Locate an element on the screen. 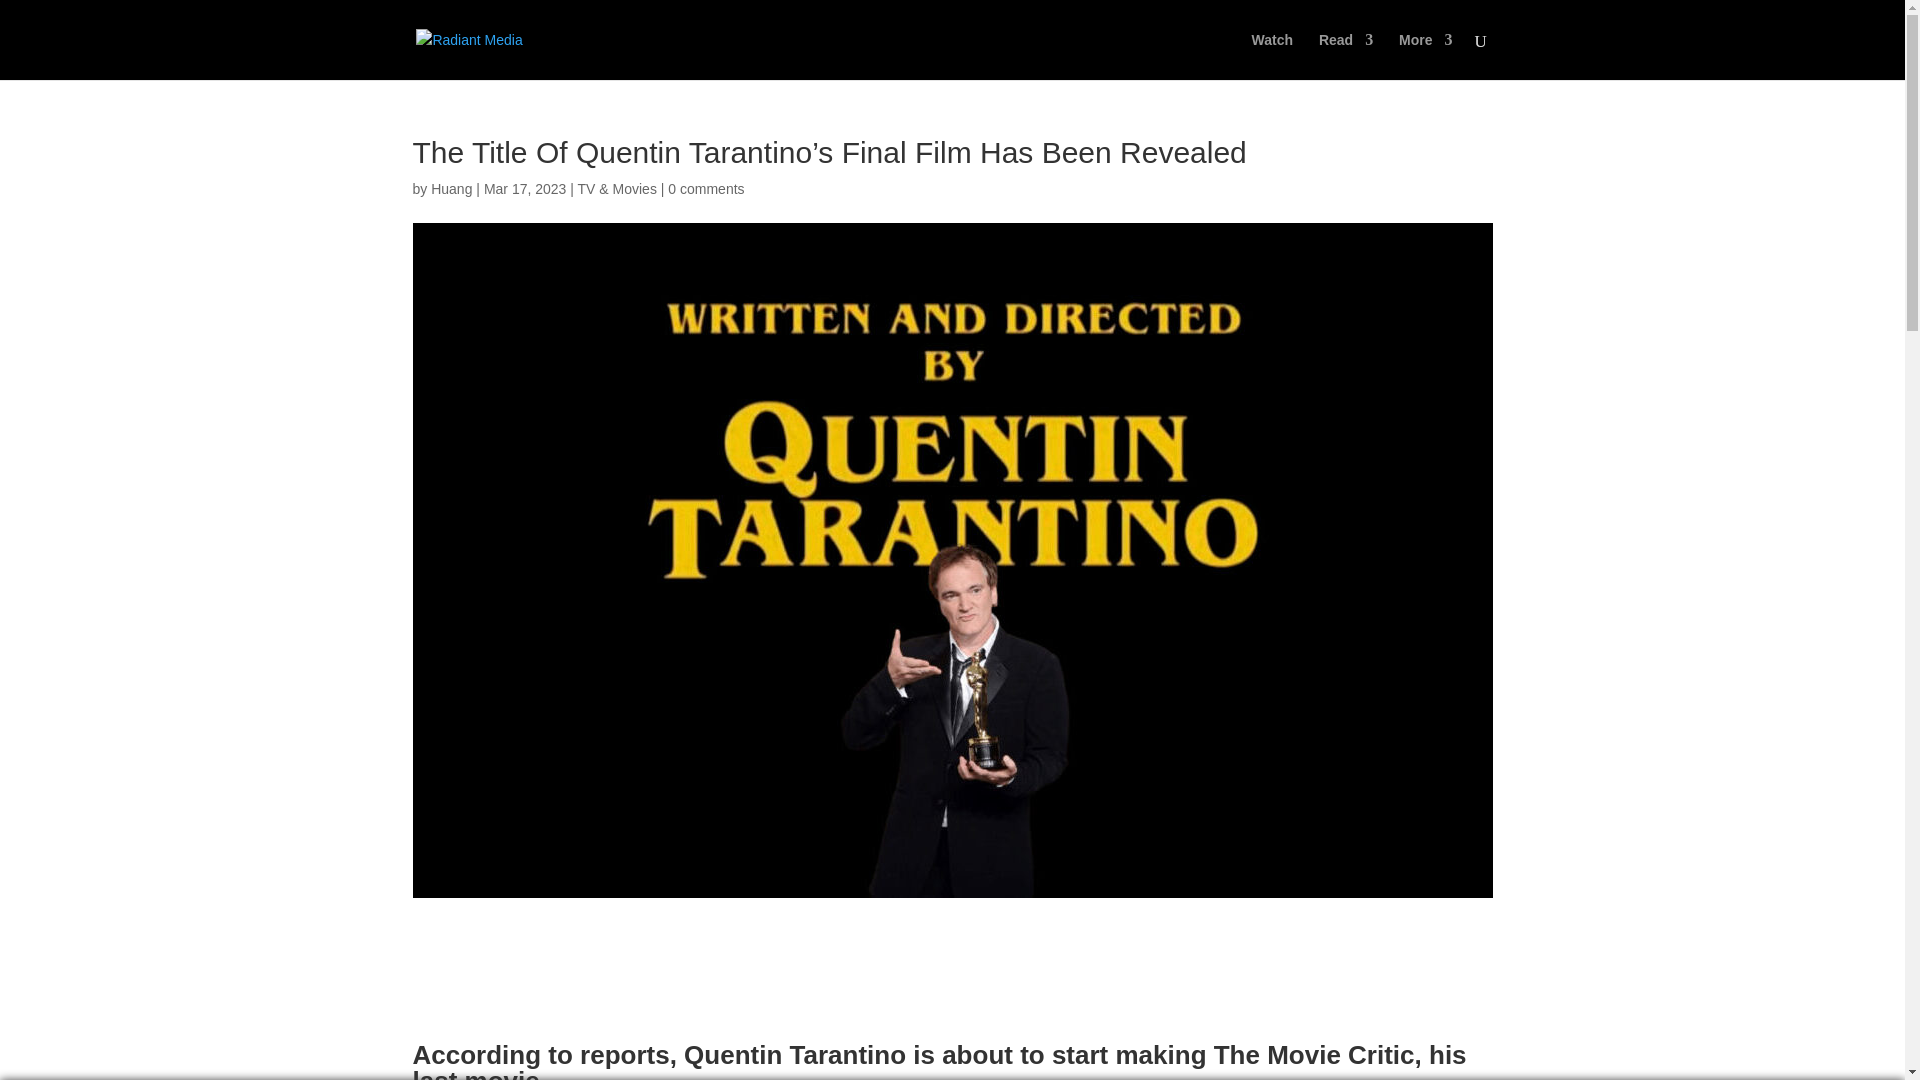  Posts by Huang is located at coordinates (451, 188).